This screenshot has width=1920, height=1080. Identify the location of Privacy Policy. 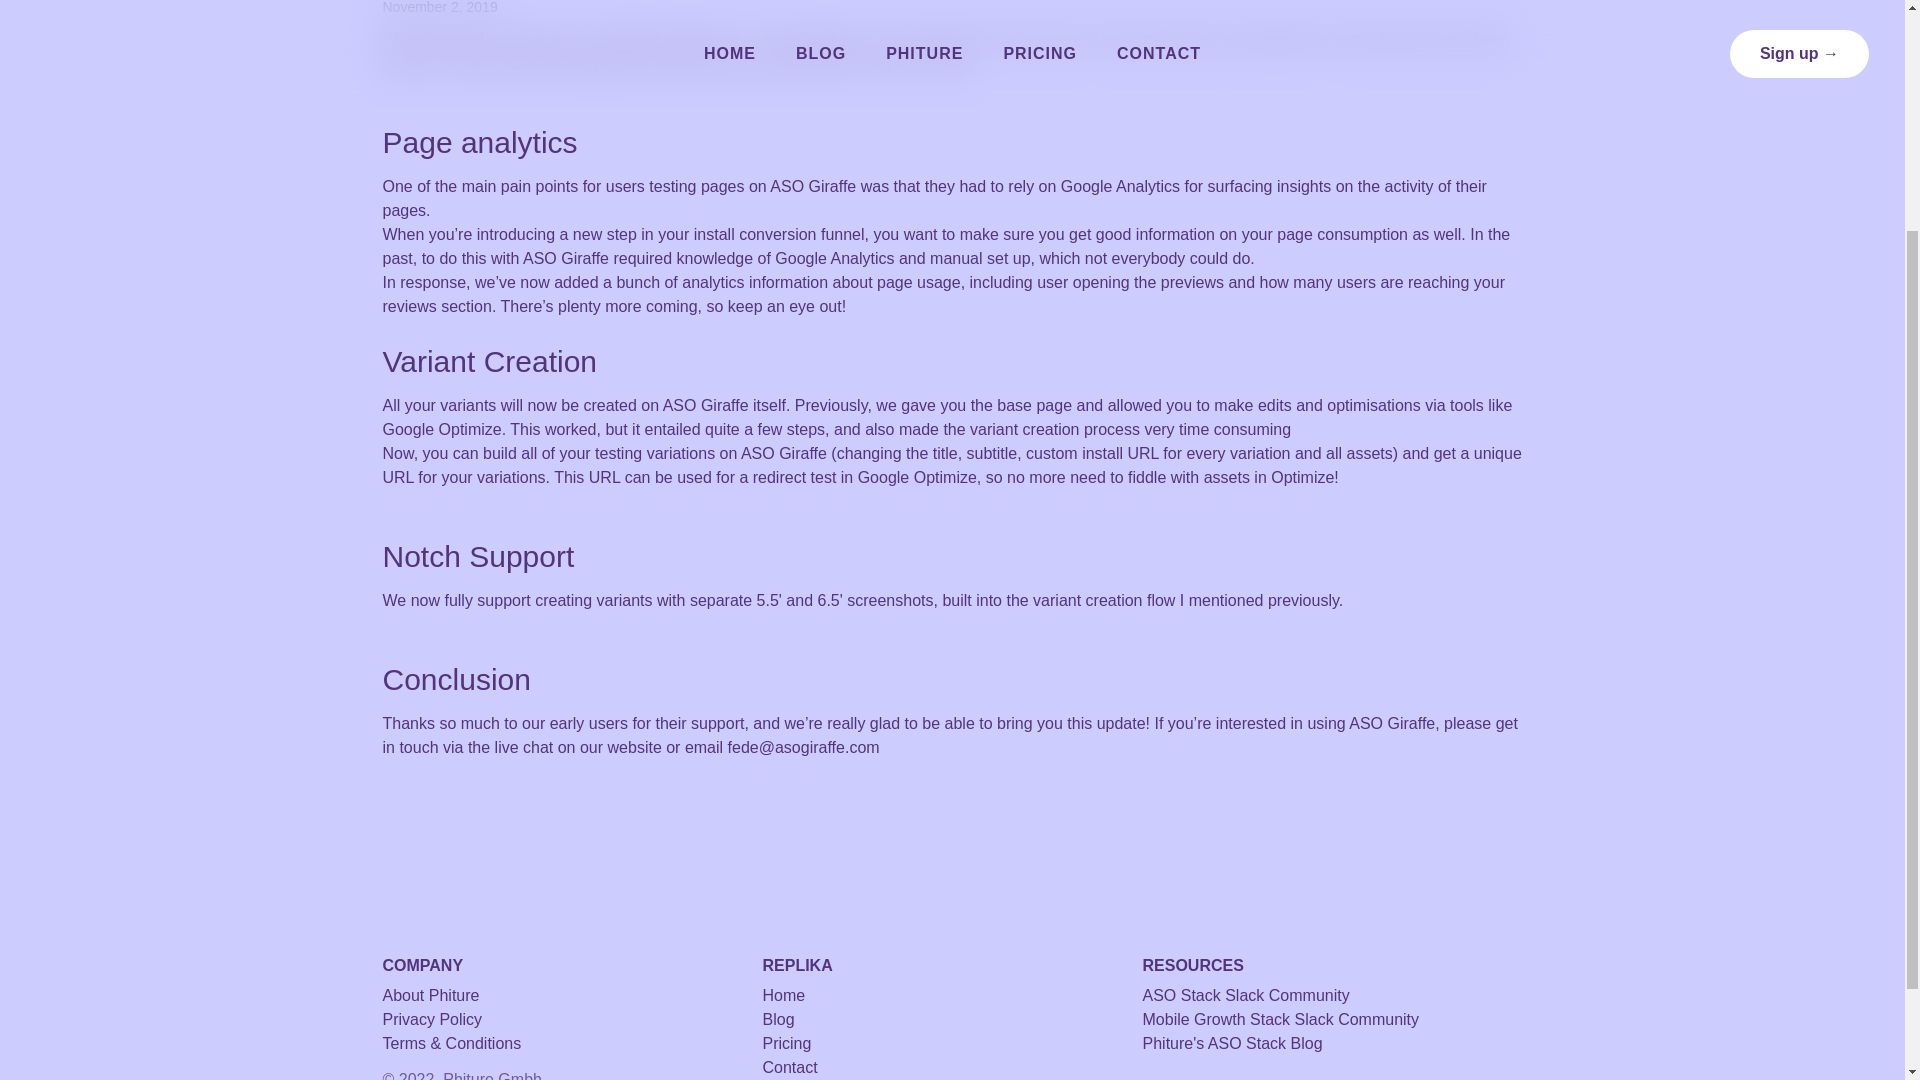
(572, 1020).